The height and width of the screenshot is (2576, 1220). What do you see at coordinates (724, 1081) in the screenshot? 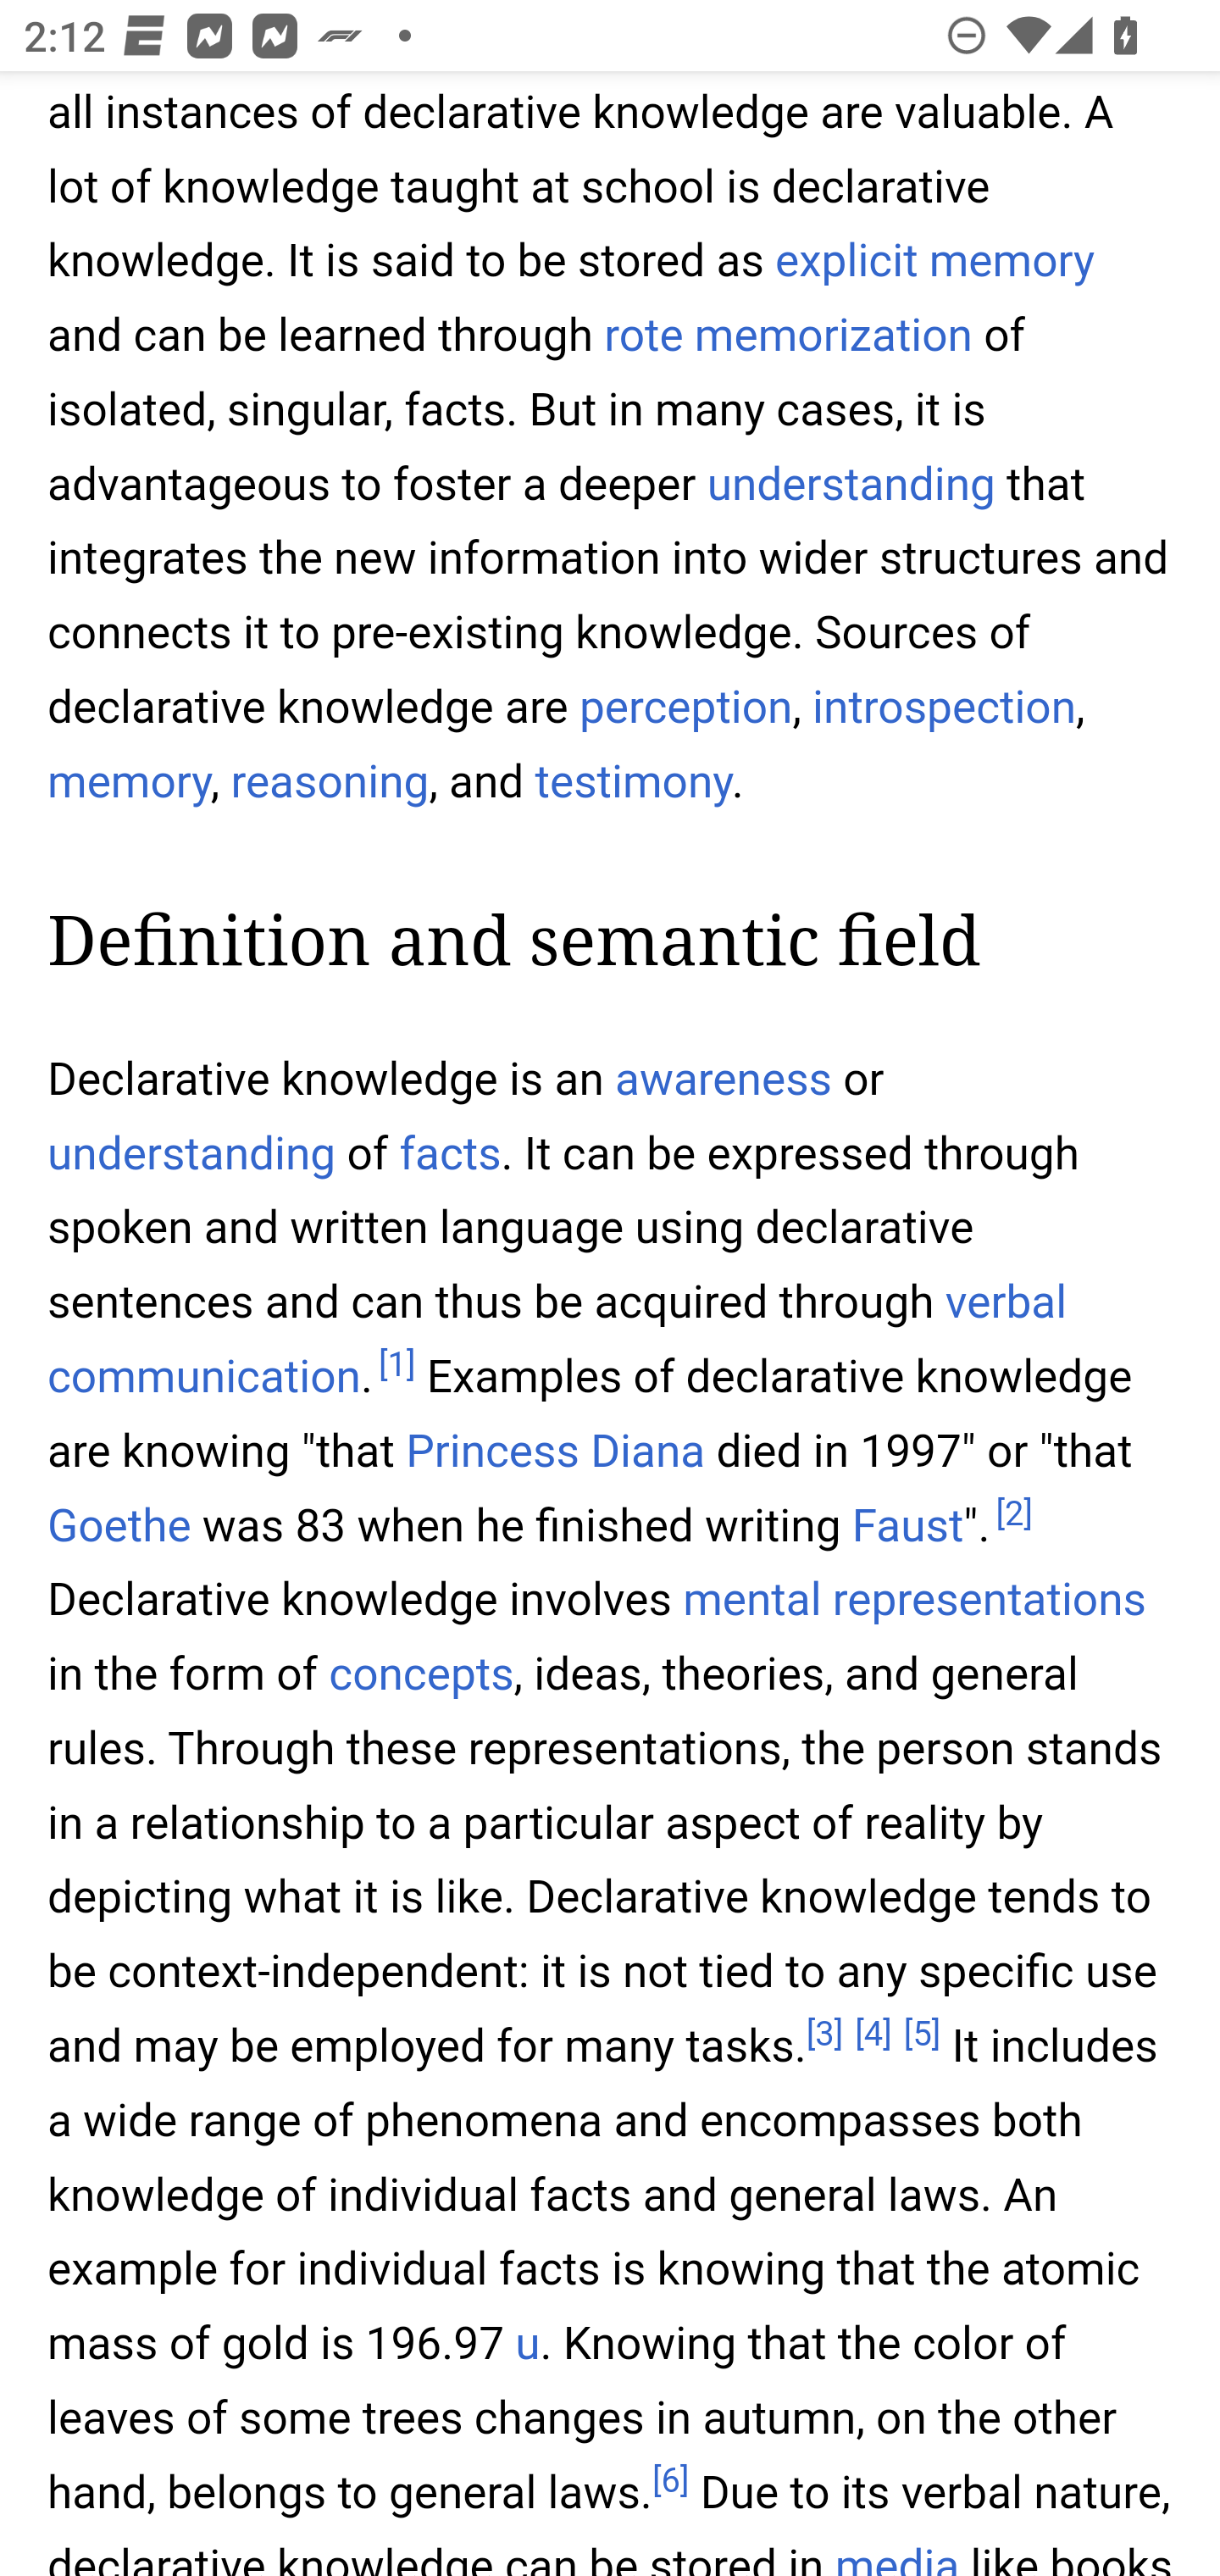
I see `awareness` at bounding box center [724, 1081].